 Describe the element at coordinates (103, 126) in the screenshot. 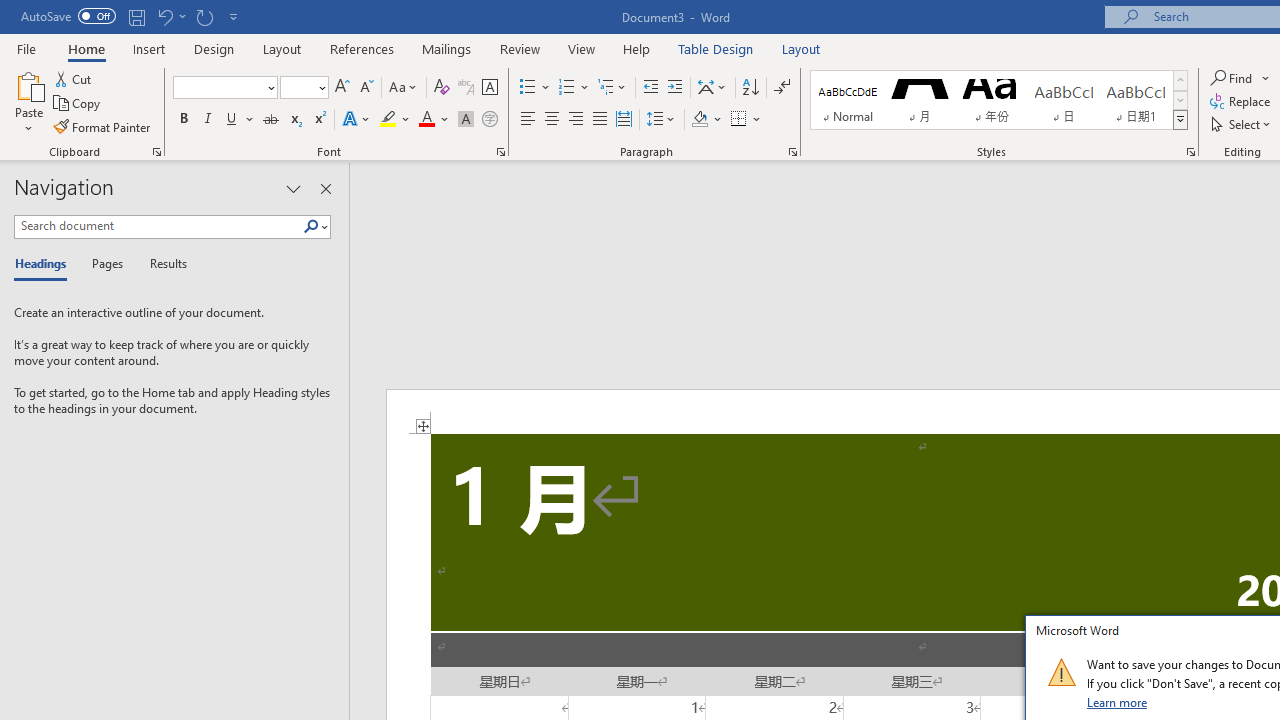

I see `Format Painter` at that location.